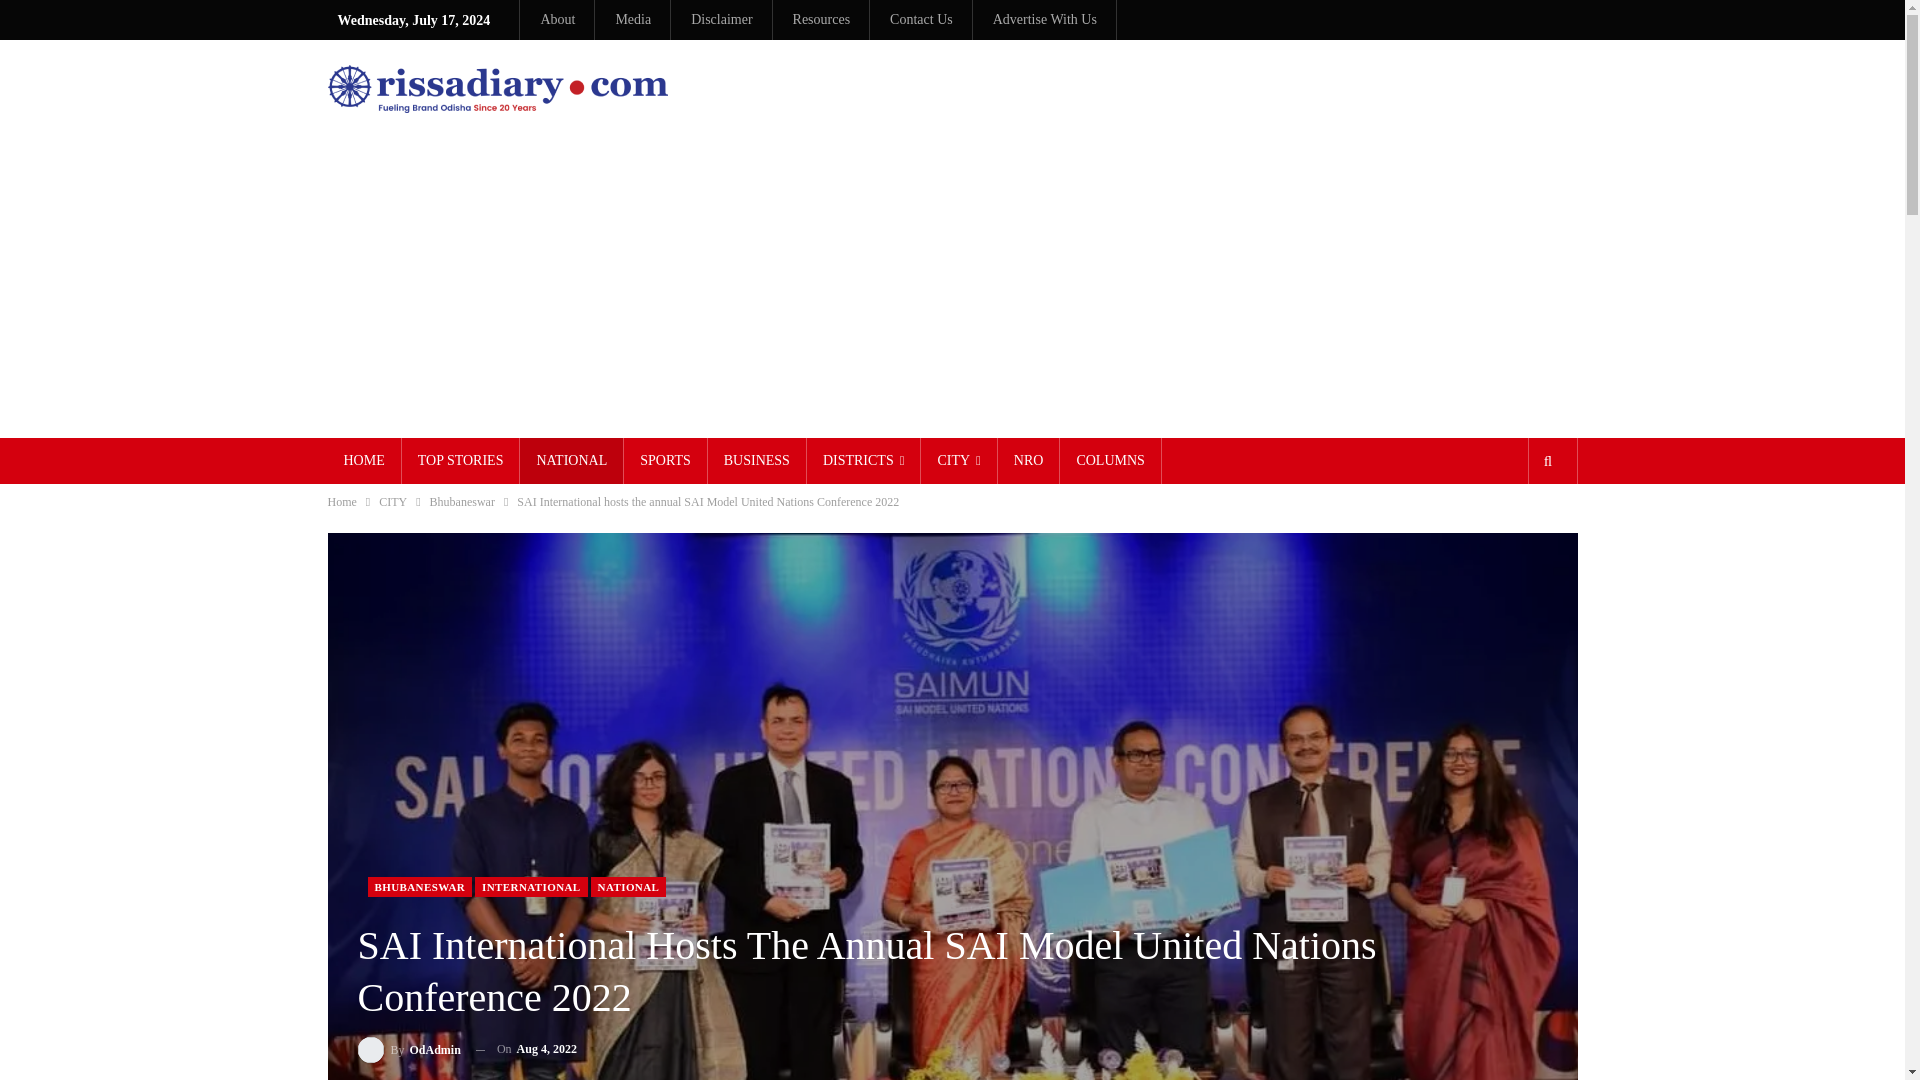 The width and height of the screenshot is (1920, 1080). What do you see at coordinates (460, 460) in the screenshot?
I see `TOP STORIES` at bounding box center [460, 460].